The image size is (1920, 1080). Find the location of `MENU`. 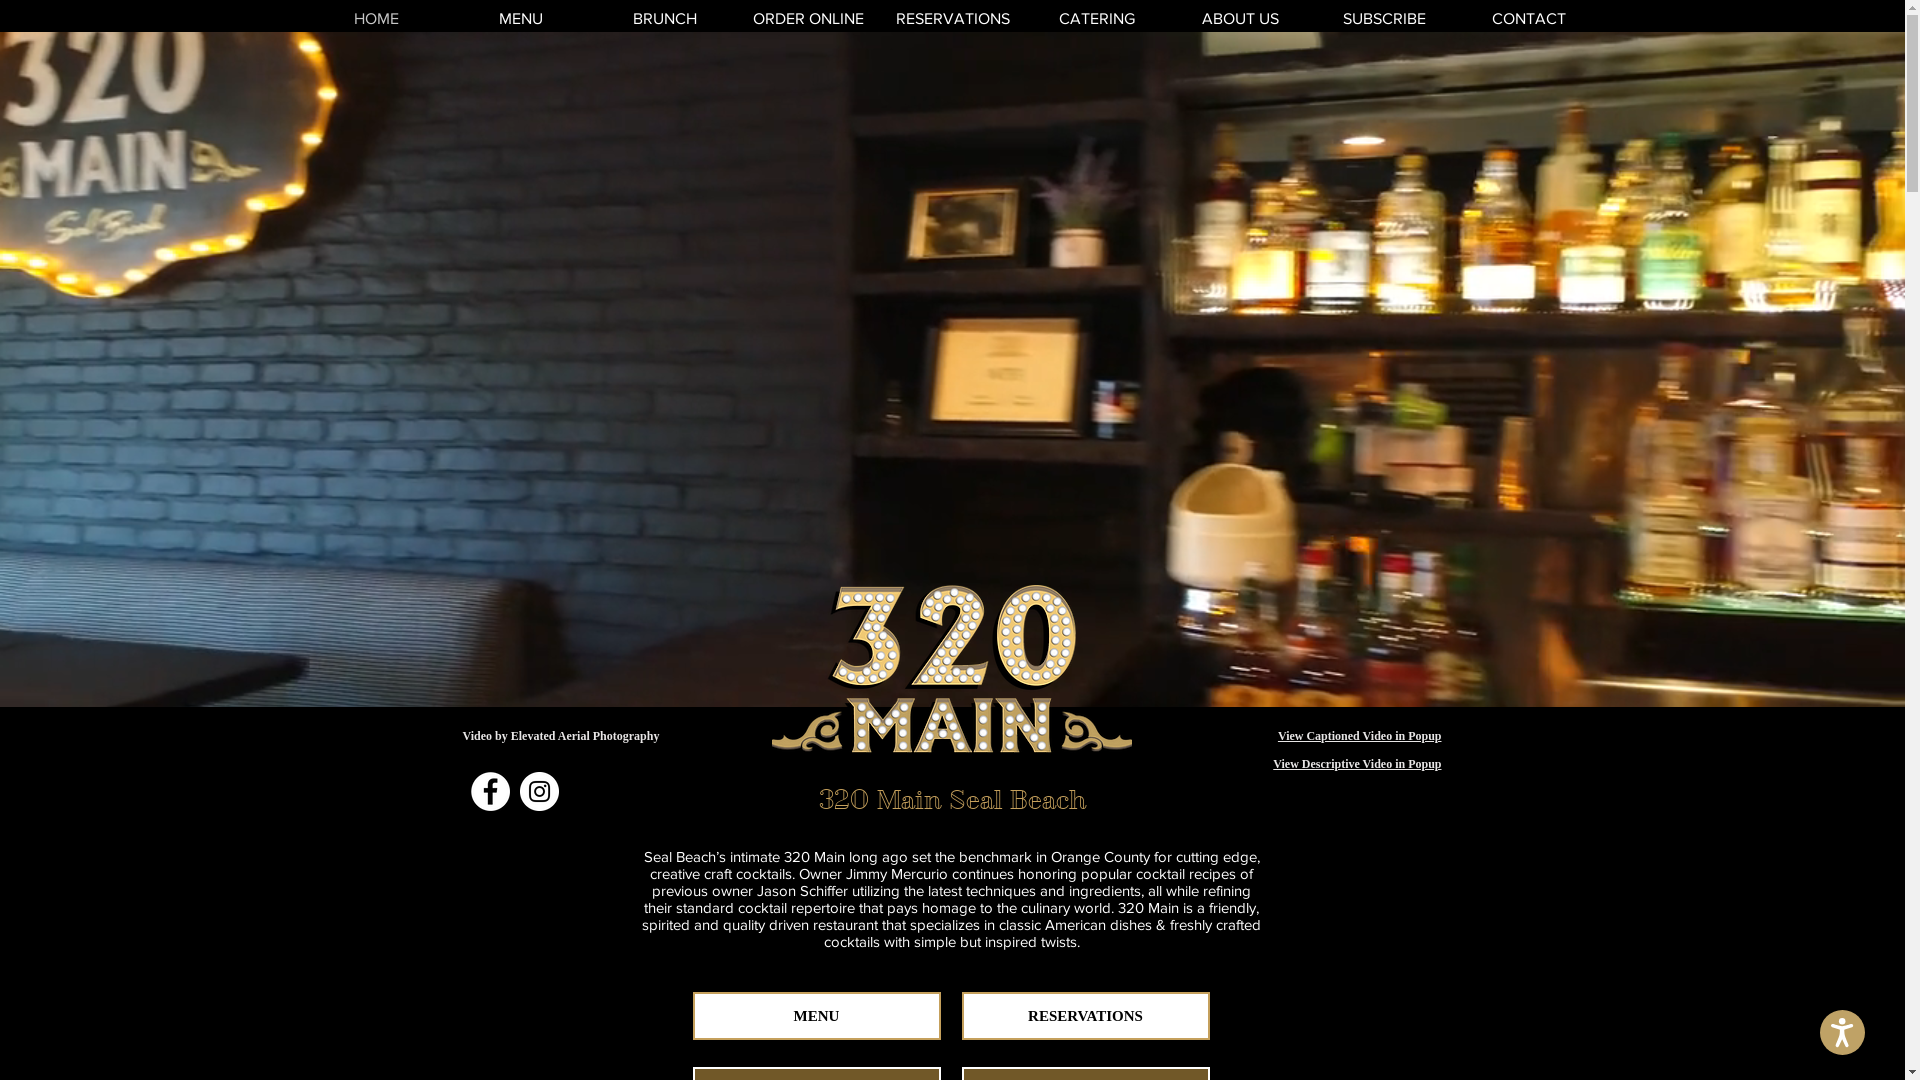

MENU is located at coordinates (816, 1016).